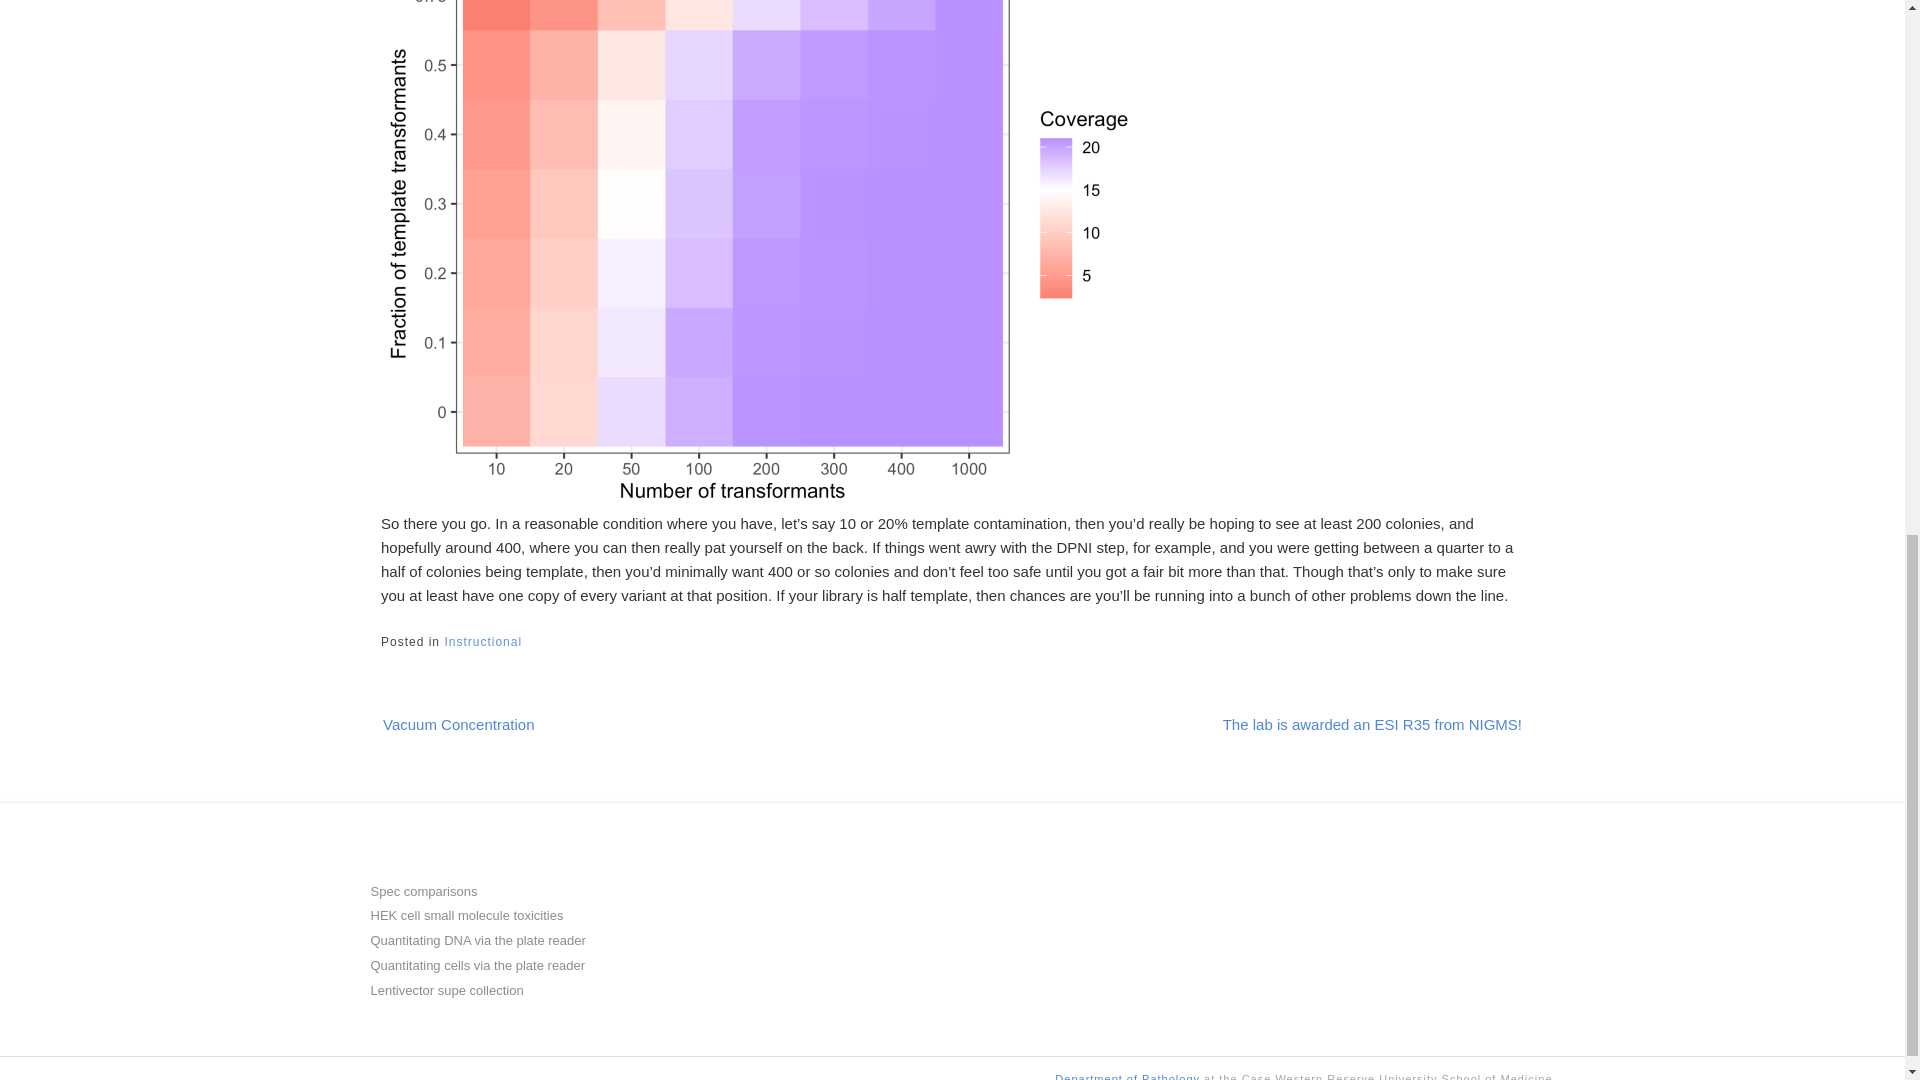  Describe the element at coordinates (478, 965) in the screenshot. I see `Quantitating cells via the plate reader` at that location.